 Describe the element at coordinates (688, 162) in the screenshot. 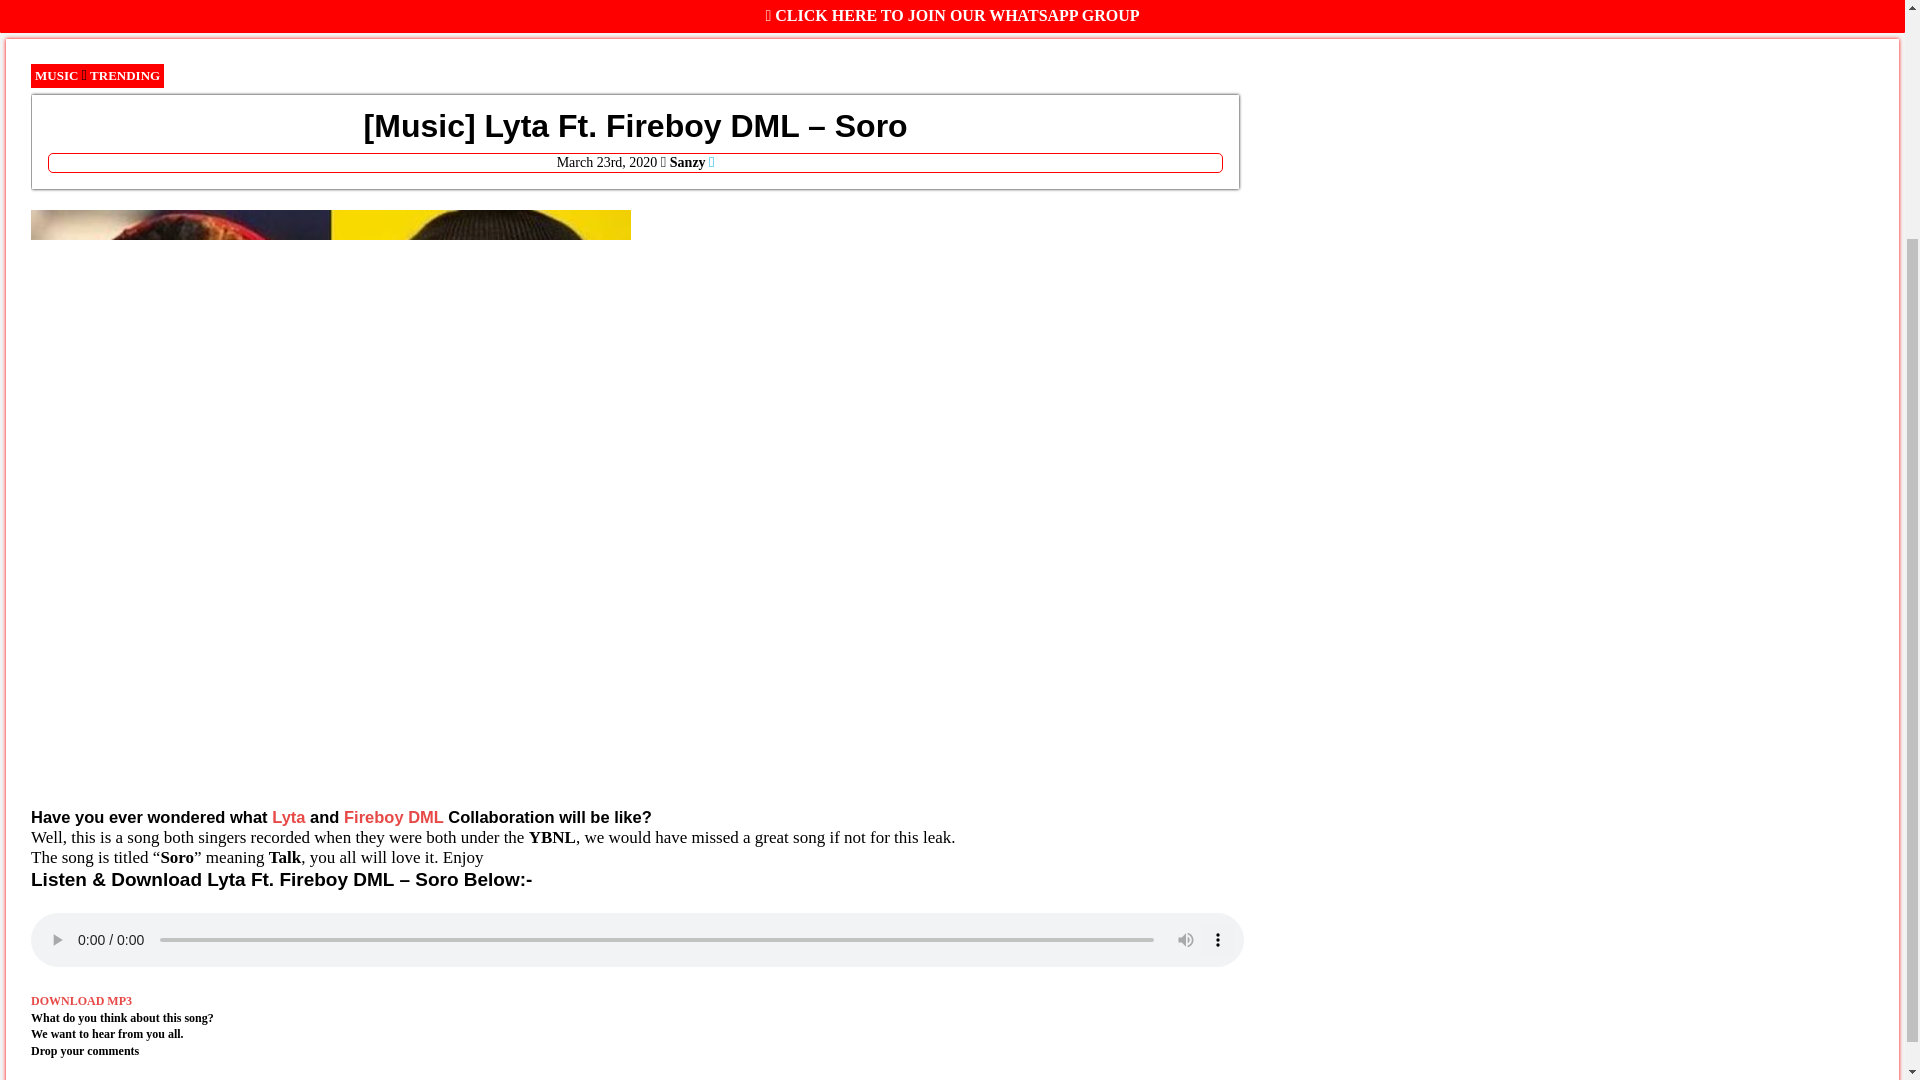

I see `Sanzy` at that location.